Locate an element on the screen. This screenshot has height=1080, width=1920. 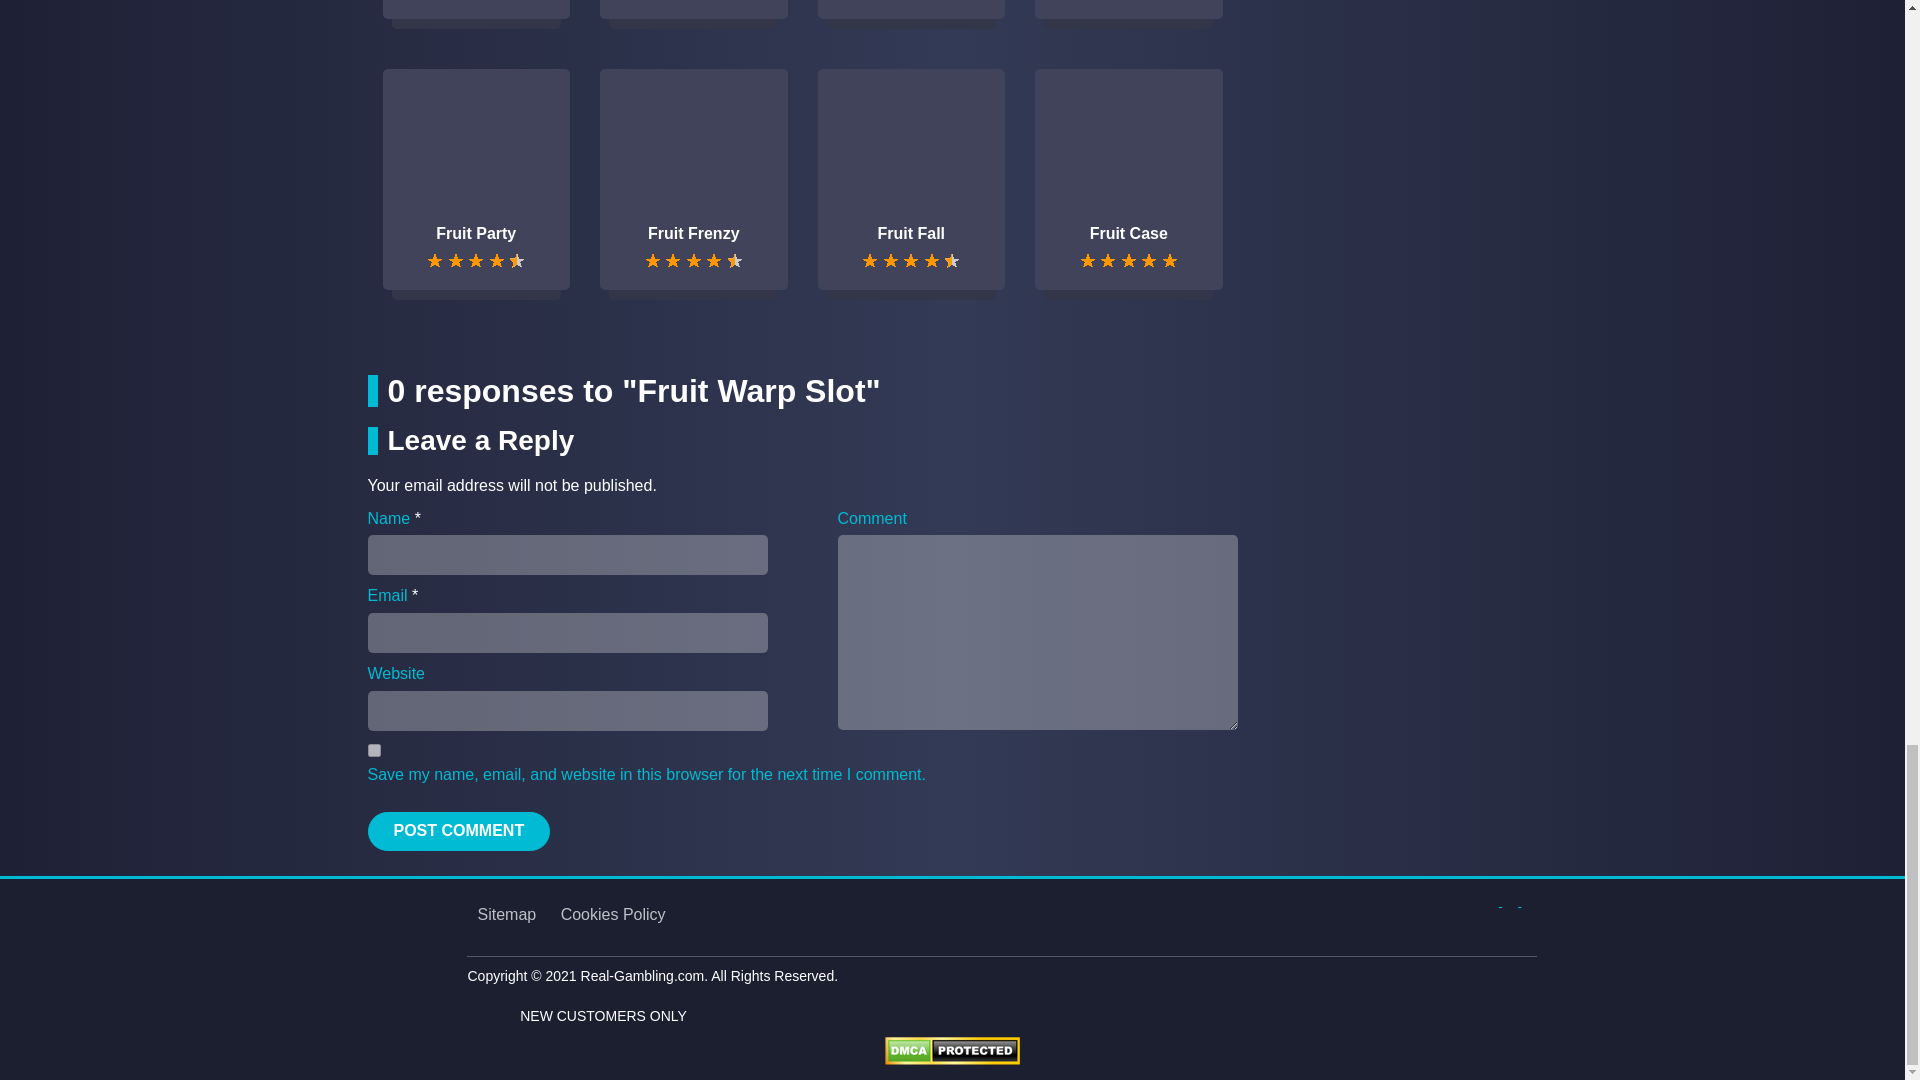
yes is located at coordinates (374, 750).